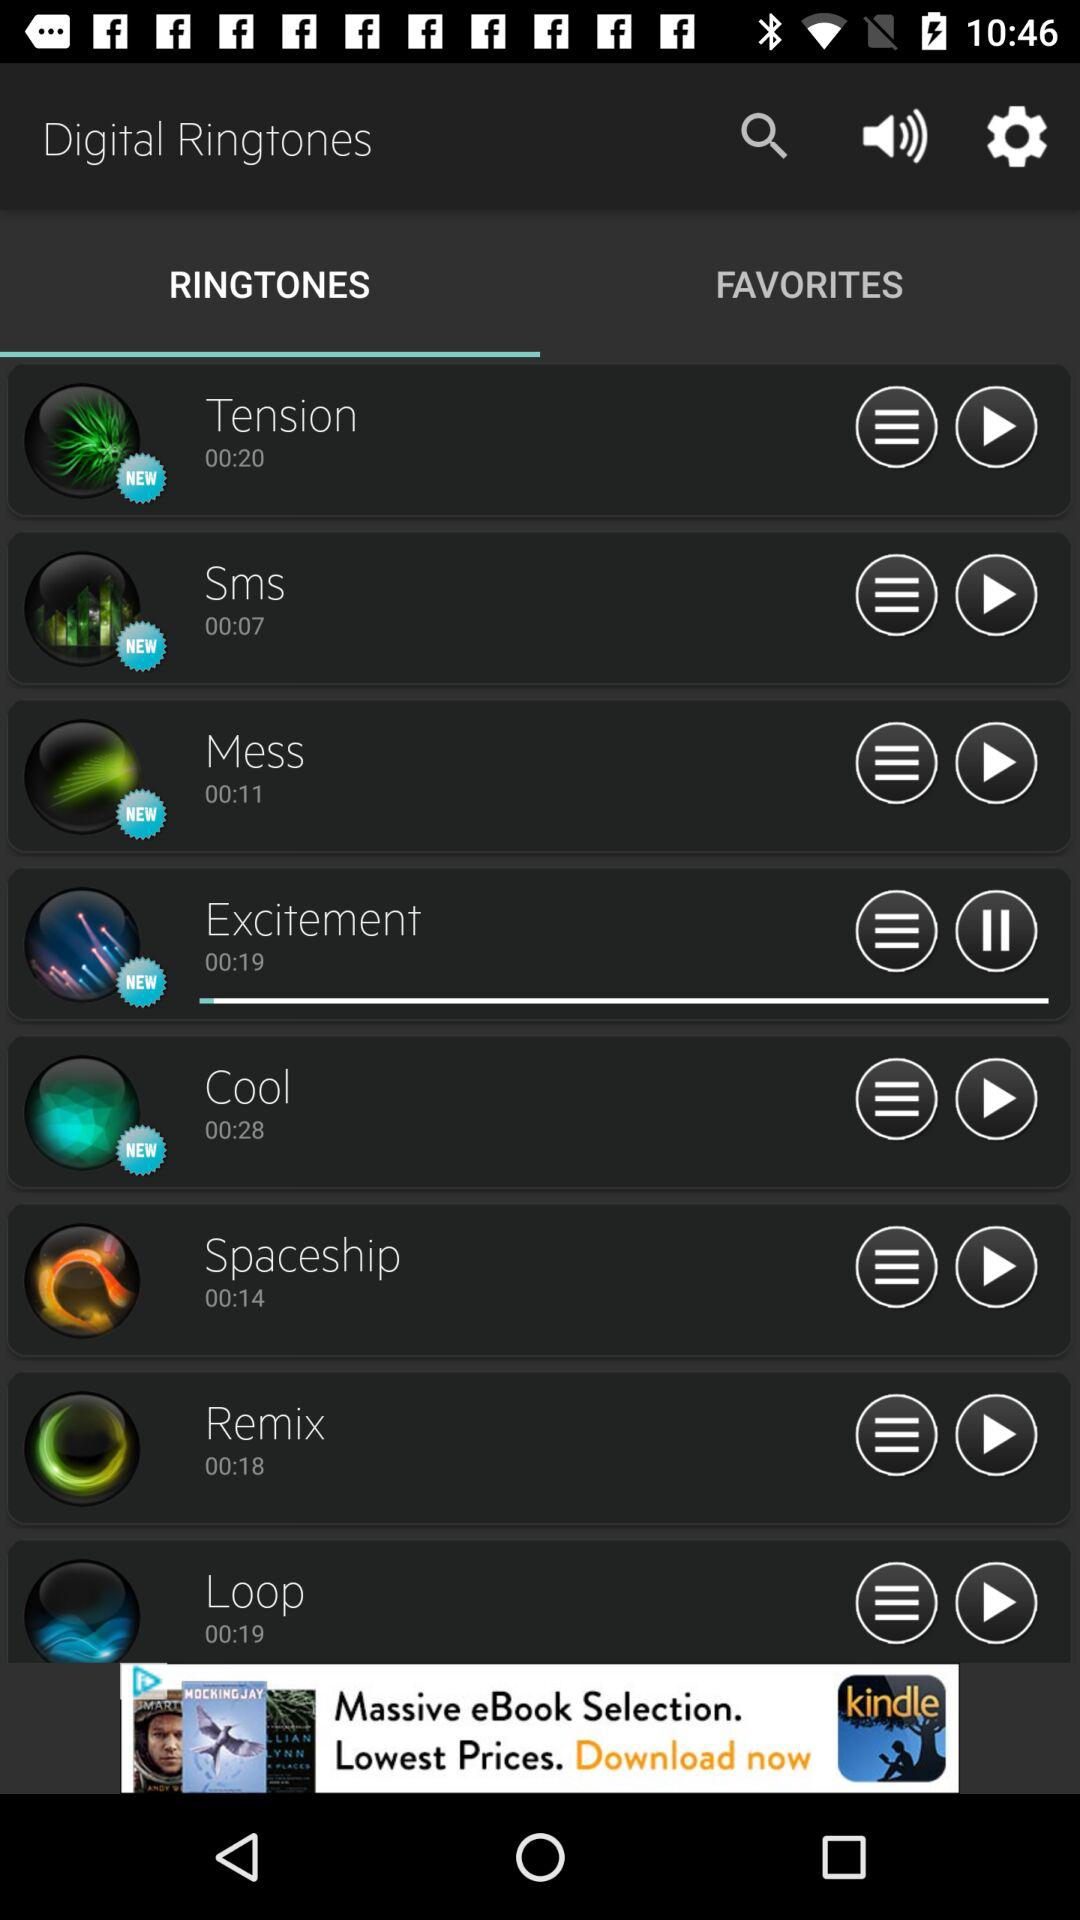 Image resolution: width=1080 pixels, height=1920 pixels. What do you see at coordinates (996, 1436) in the screenshot?
I see `play ringtone` at bounding box center [996, 1436].